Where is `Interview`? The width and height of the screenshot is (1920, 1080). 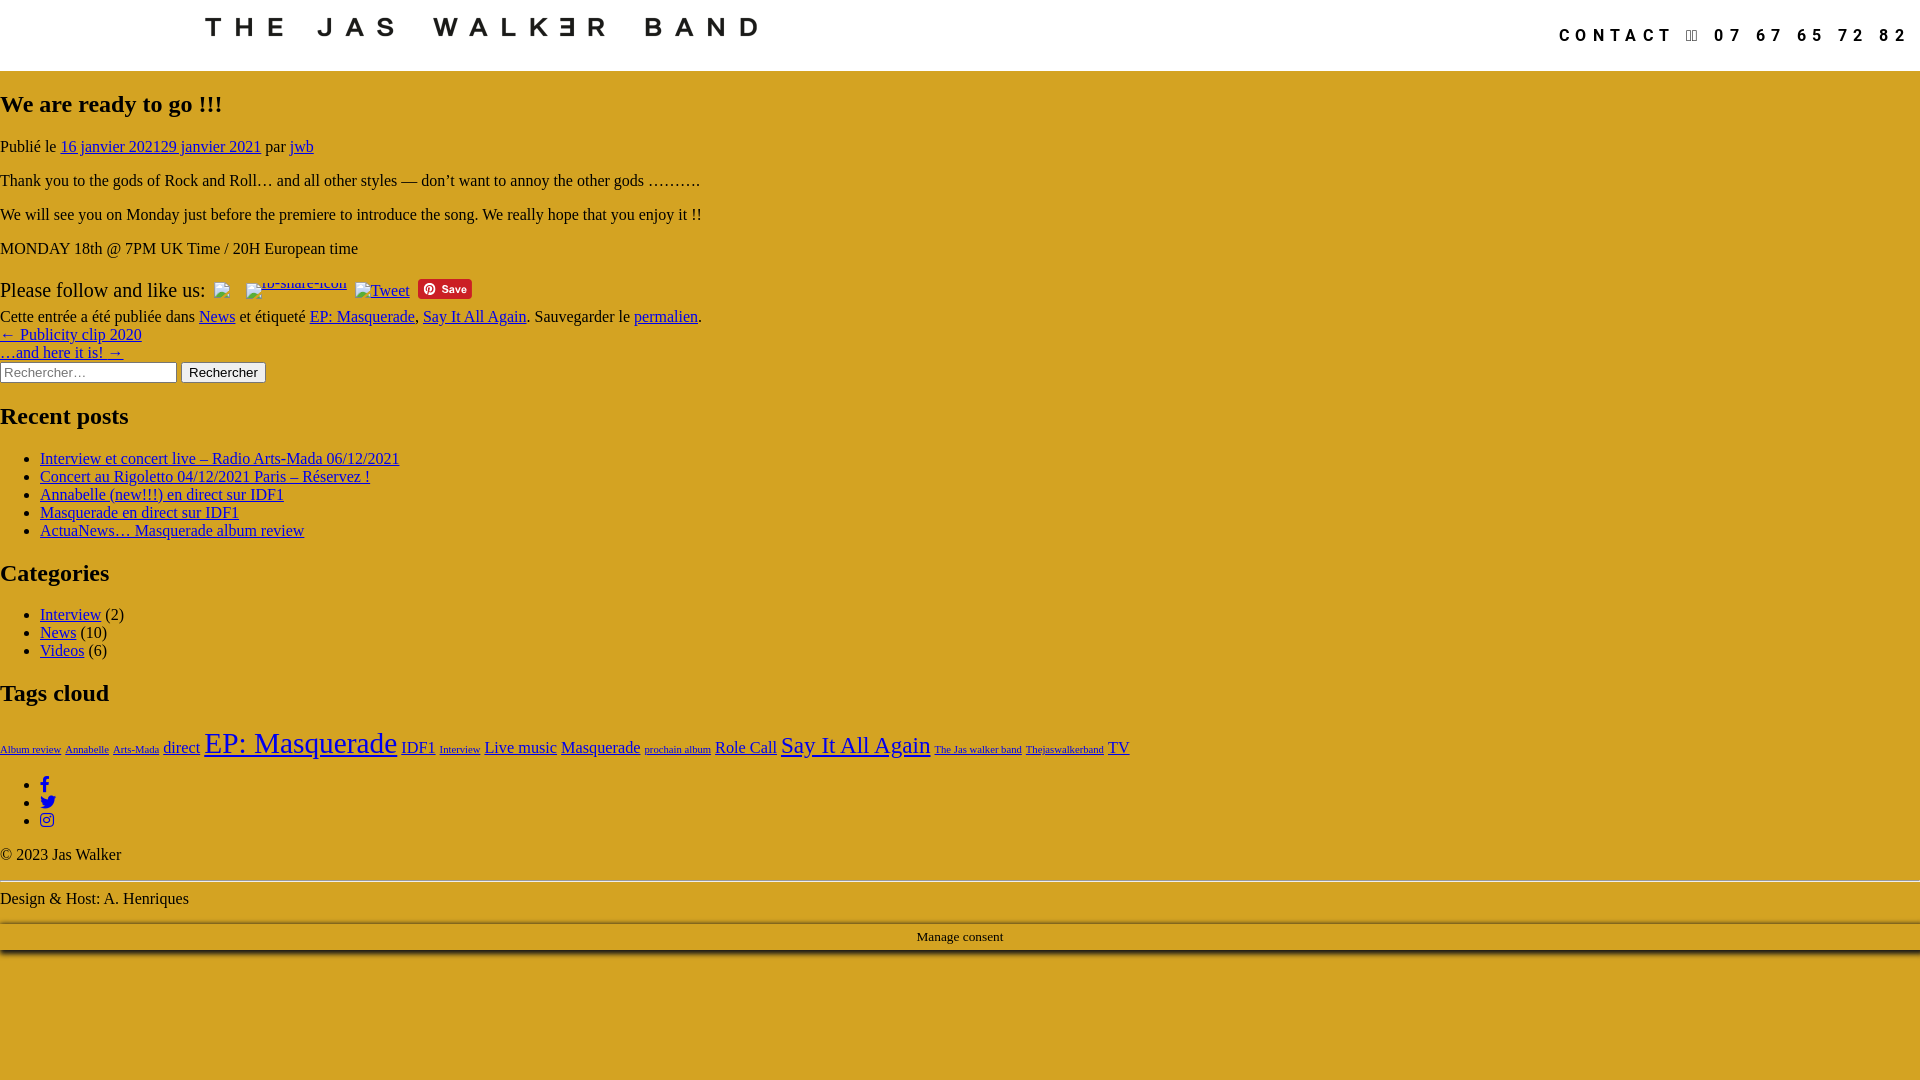
Interview is located at coordinates (70, 614).